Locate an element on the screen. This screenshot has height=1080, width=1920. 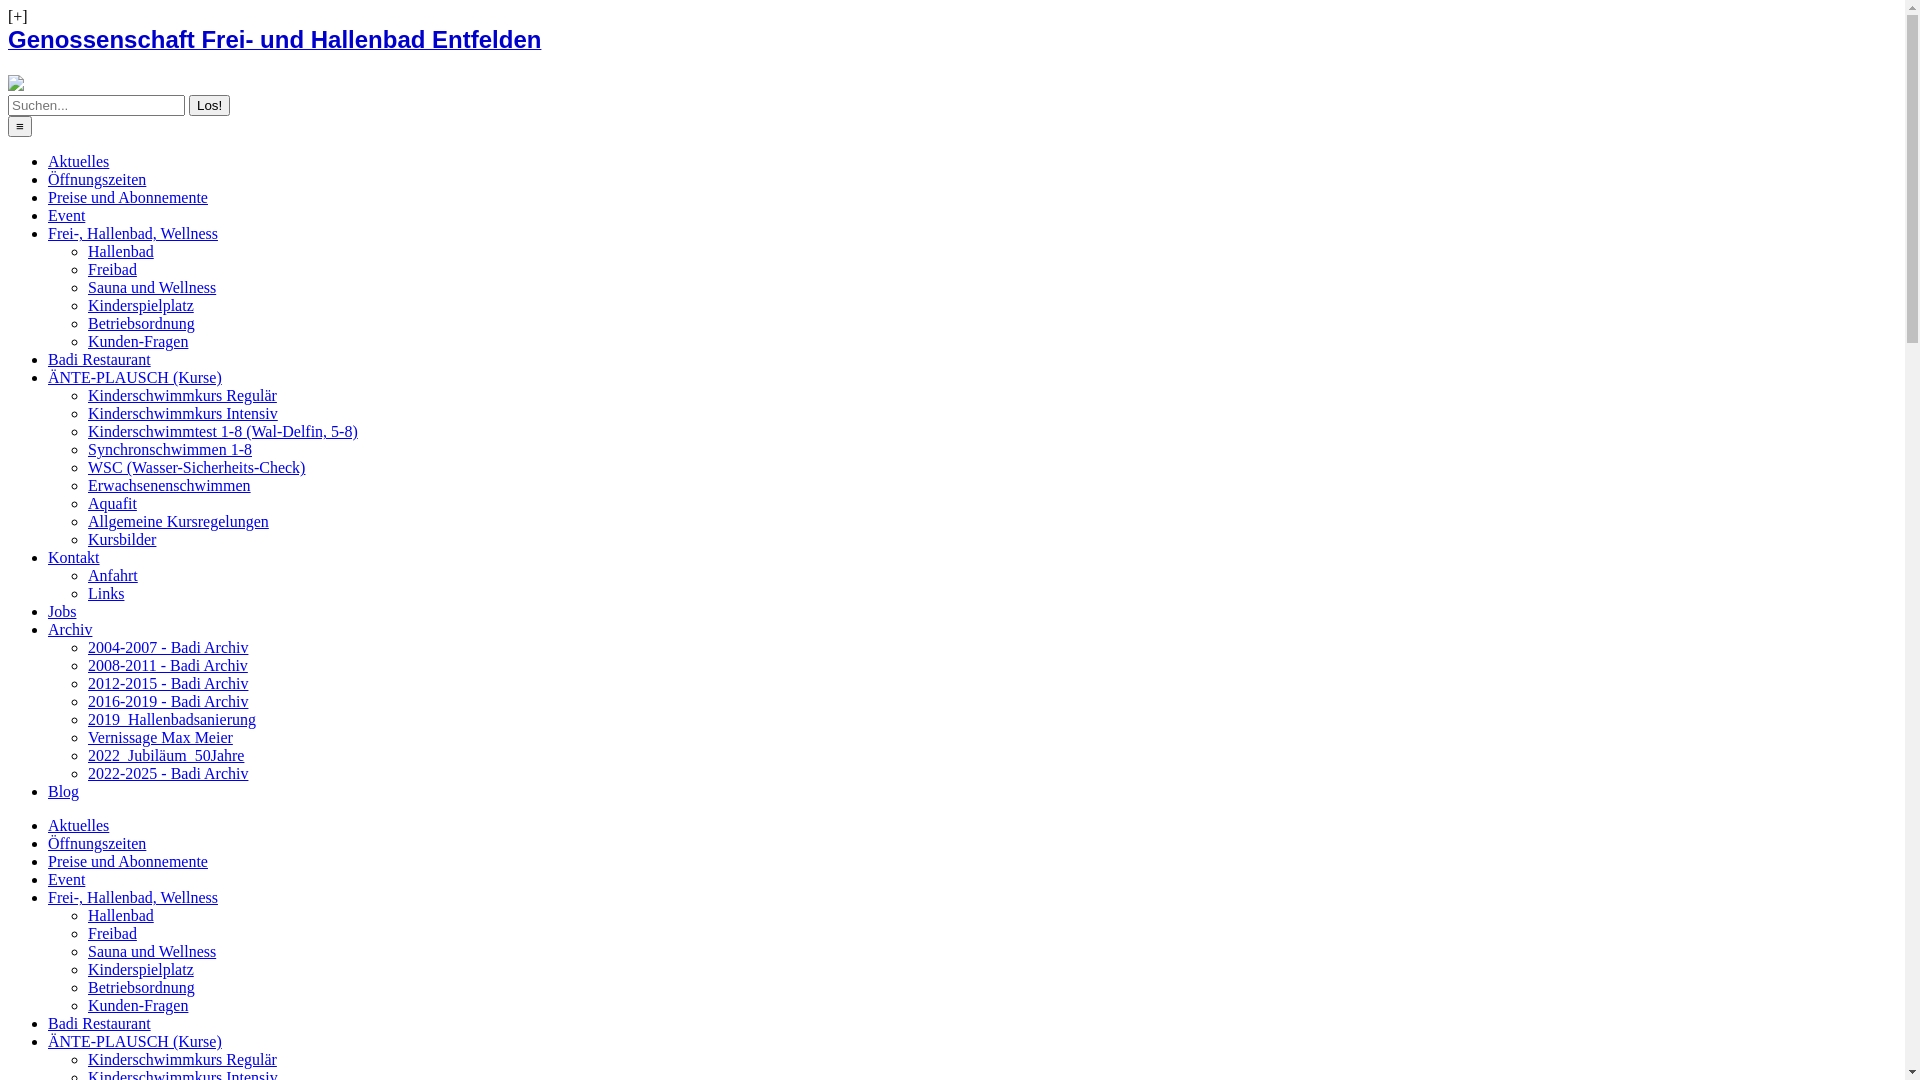
Badi Restaurant is located at coordinates (100, 360).